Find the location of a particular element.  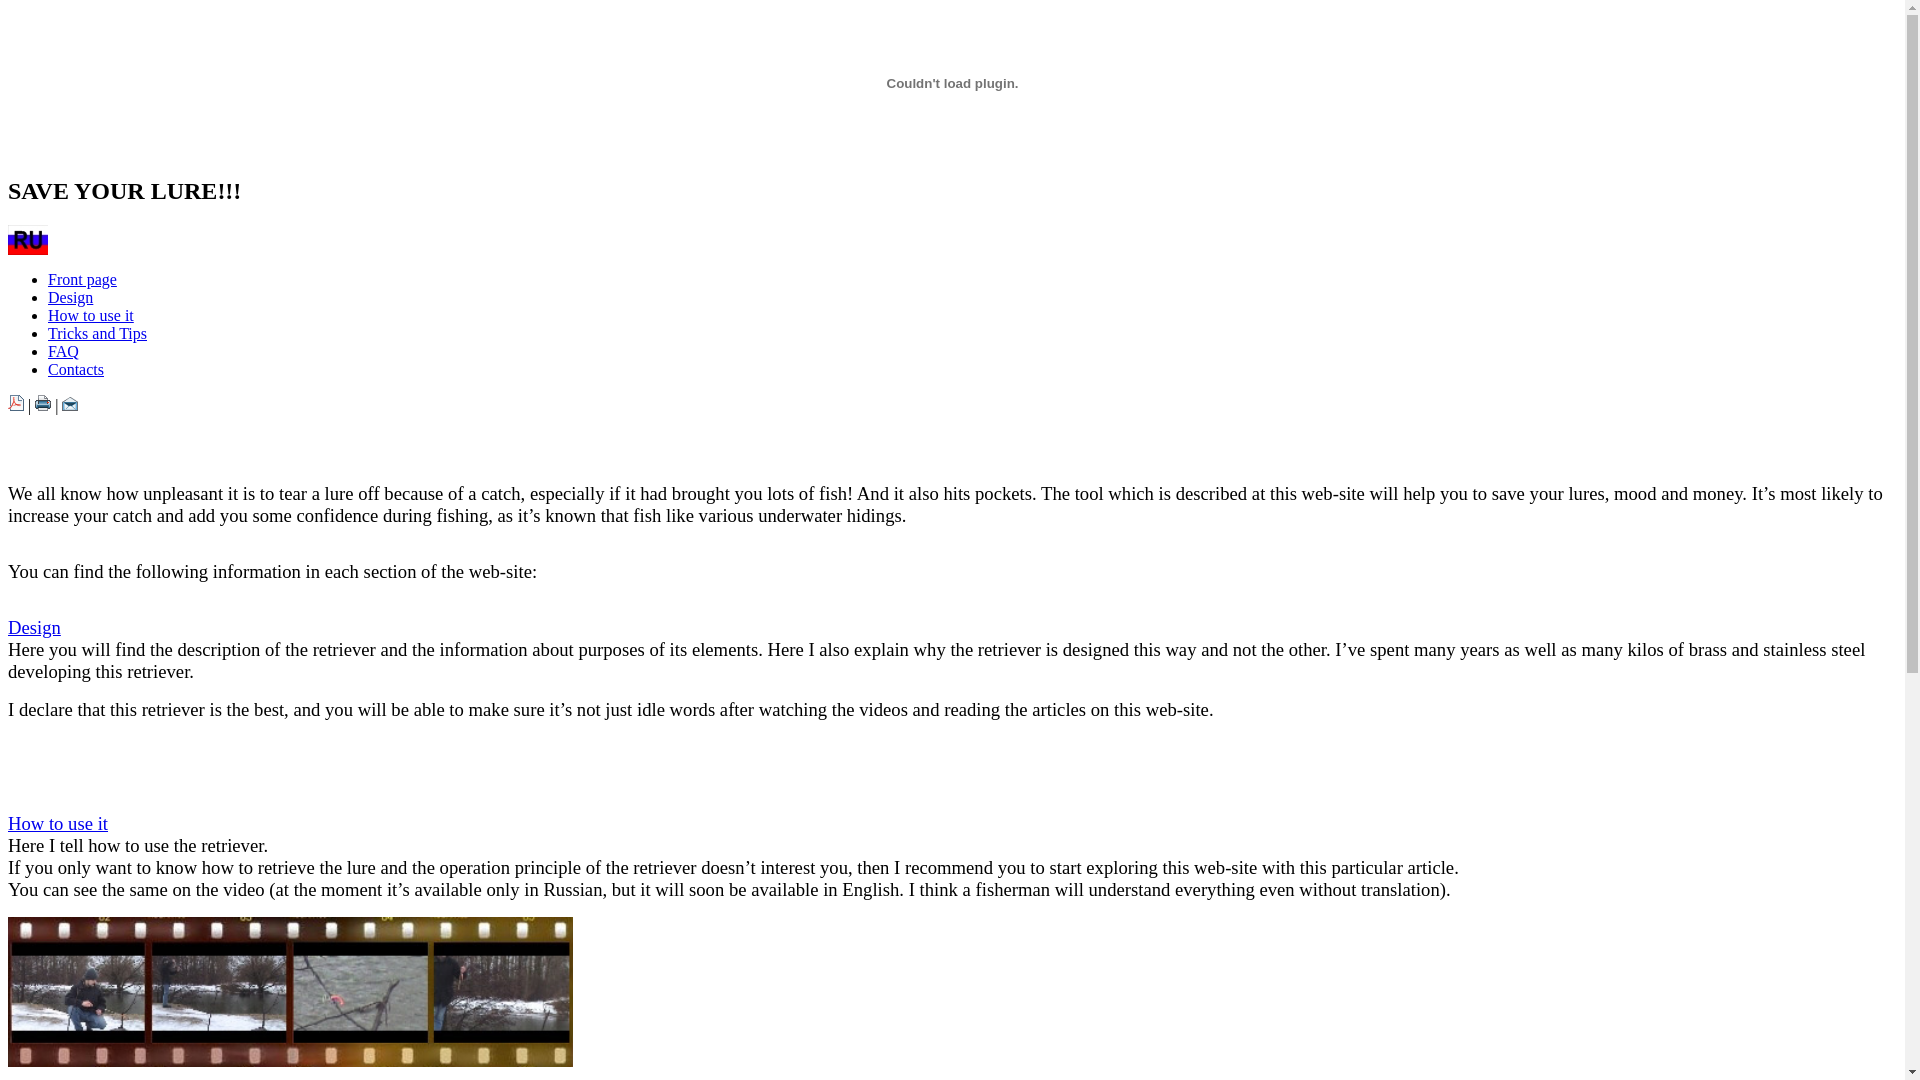

Front page is located at coordinates (82, 280).